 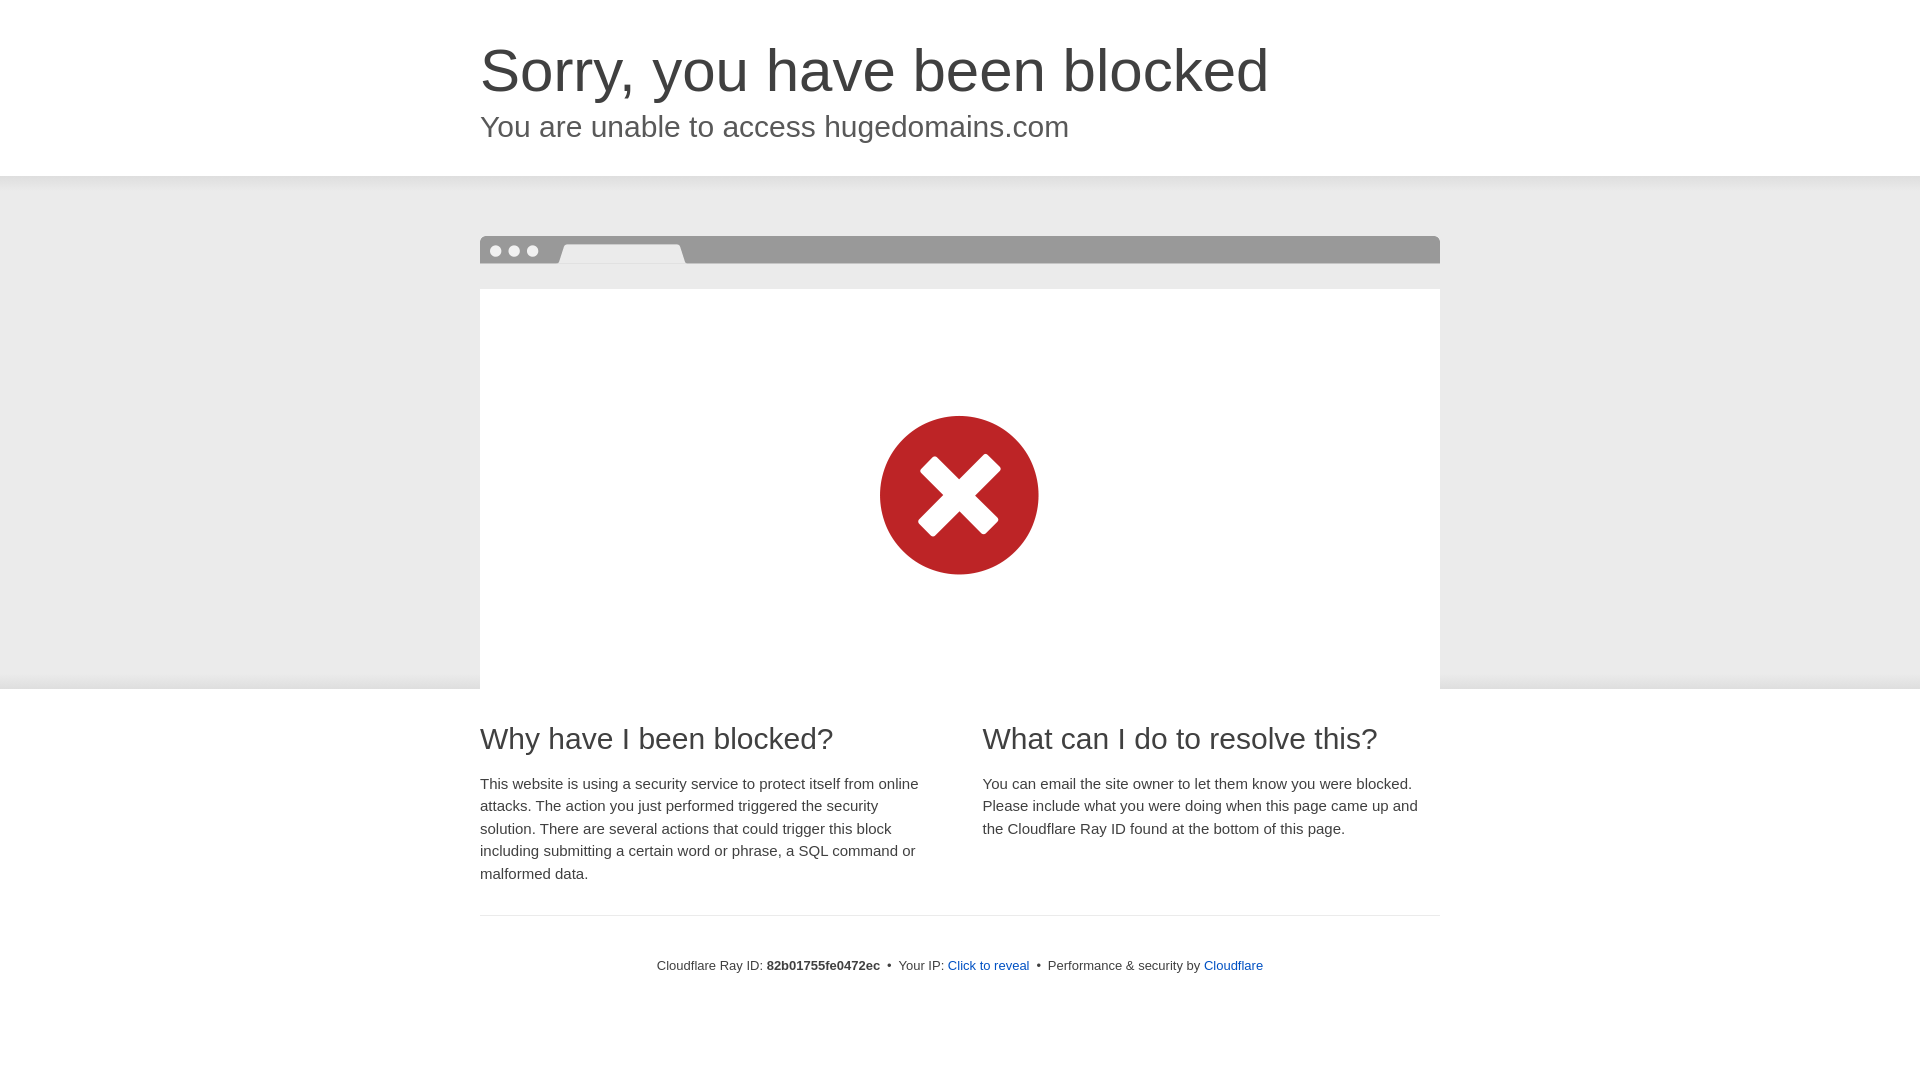 What do you see at coordinates (989, 966) in the screenshot?
I see `Click to reveal` at bounding box center [989, 966].